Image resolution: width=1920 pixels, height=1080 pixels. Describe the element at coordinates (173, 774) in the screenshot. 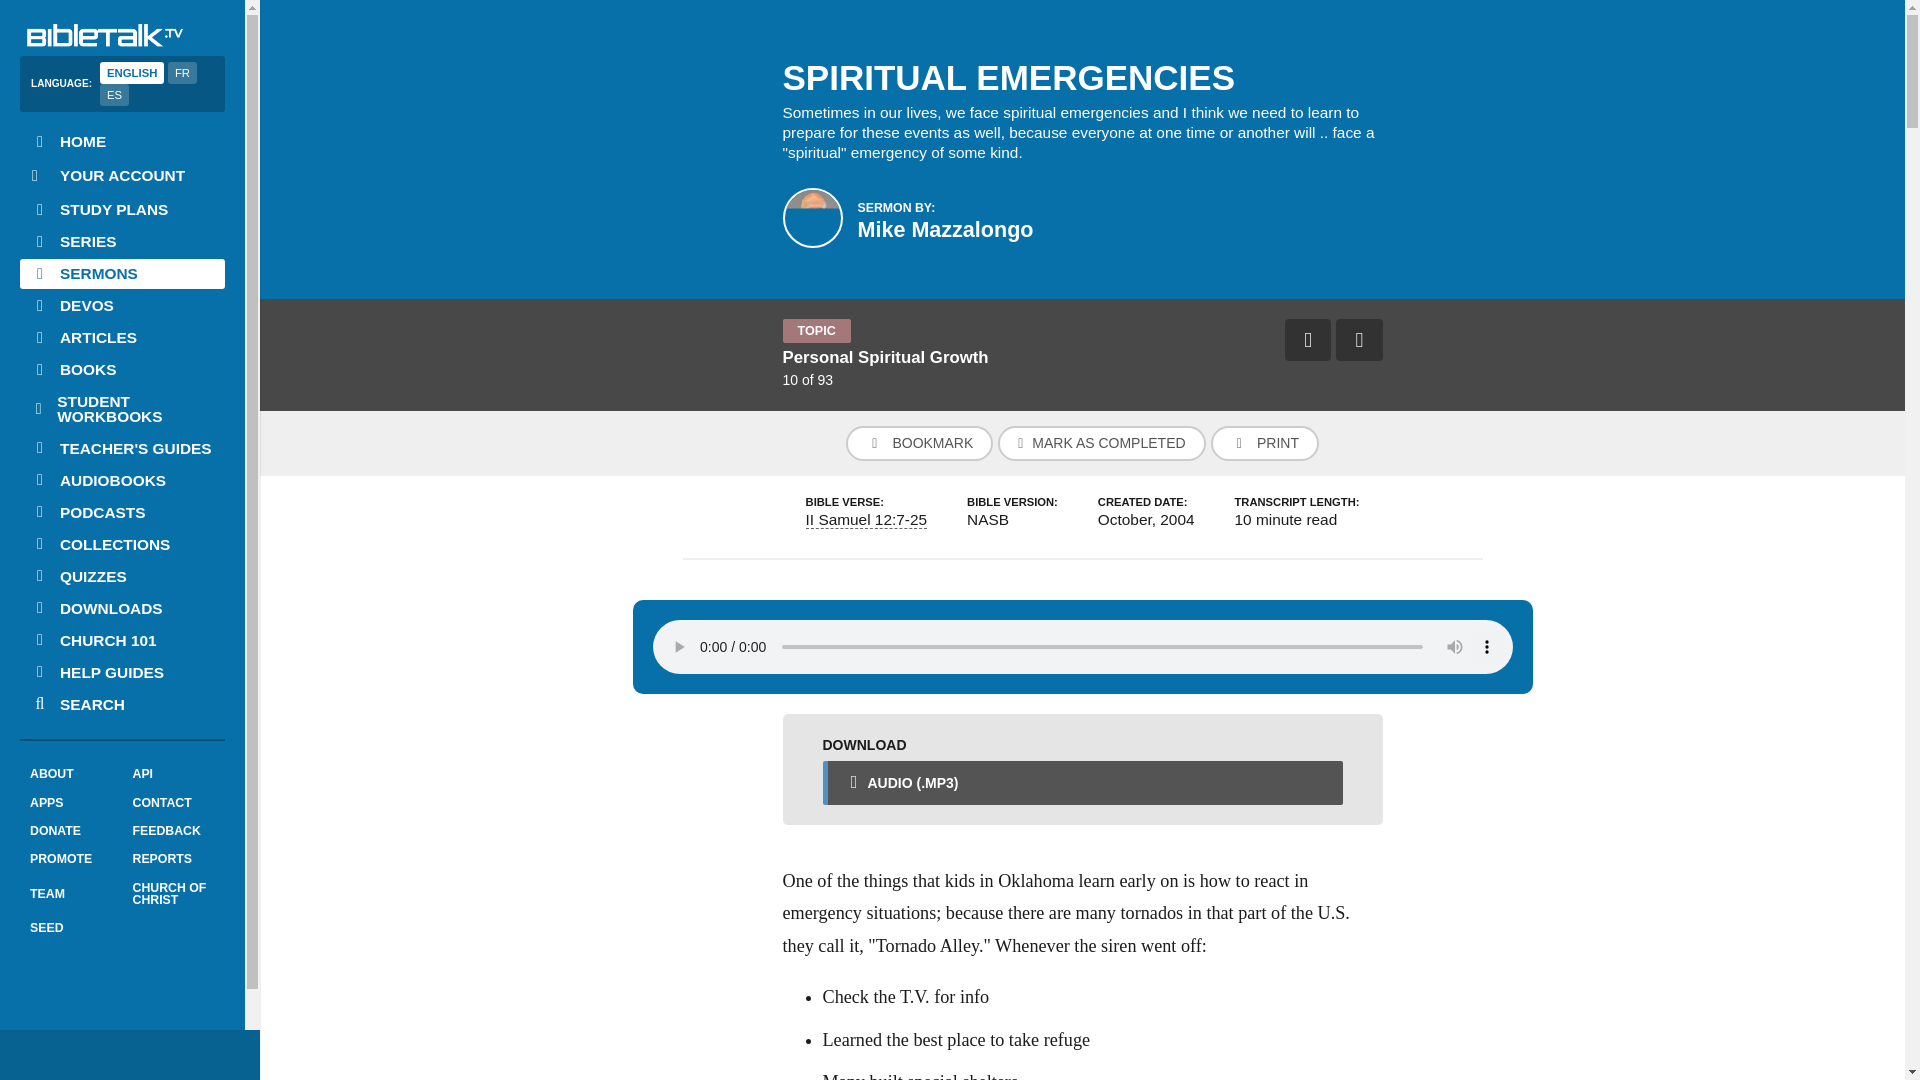

I see `API` at that location.